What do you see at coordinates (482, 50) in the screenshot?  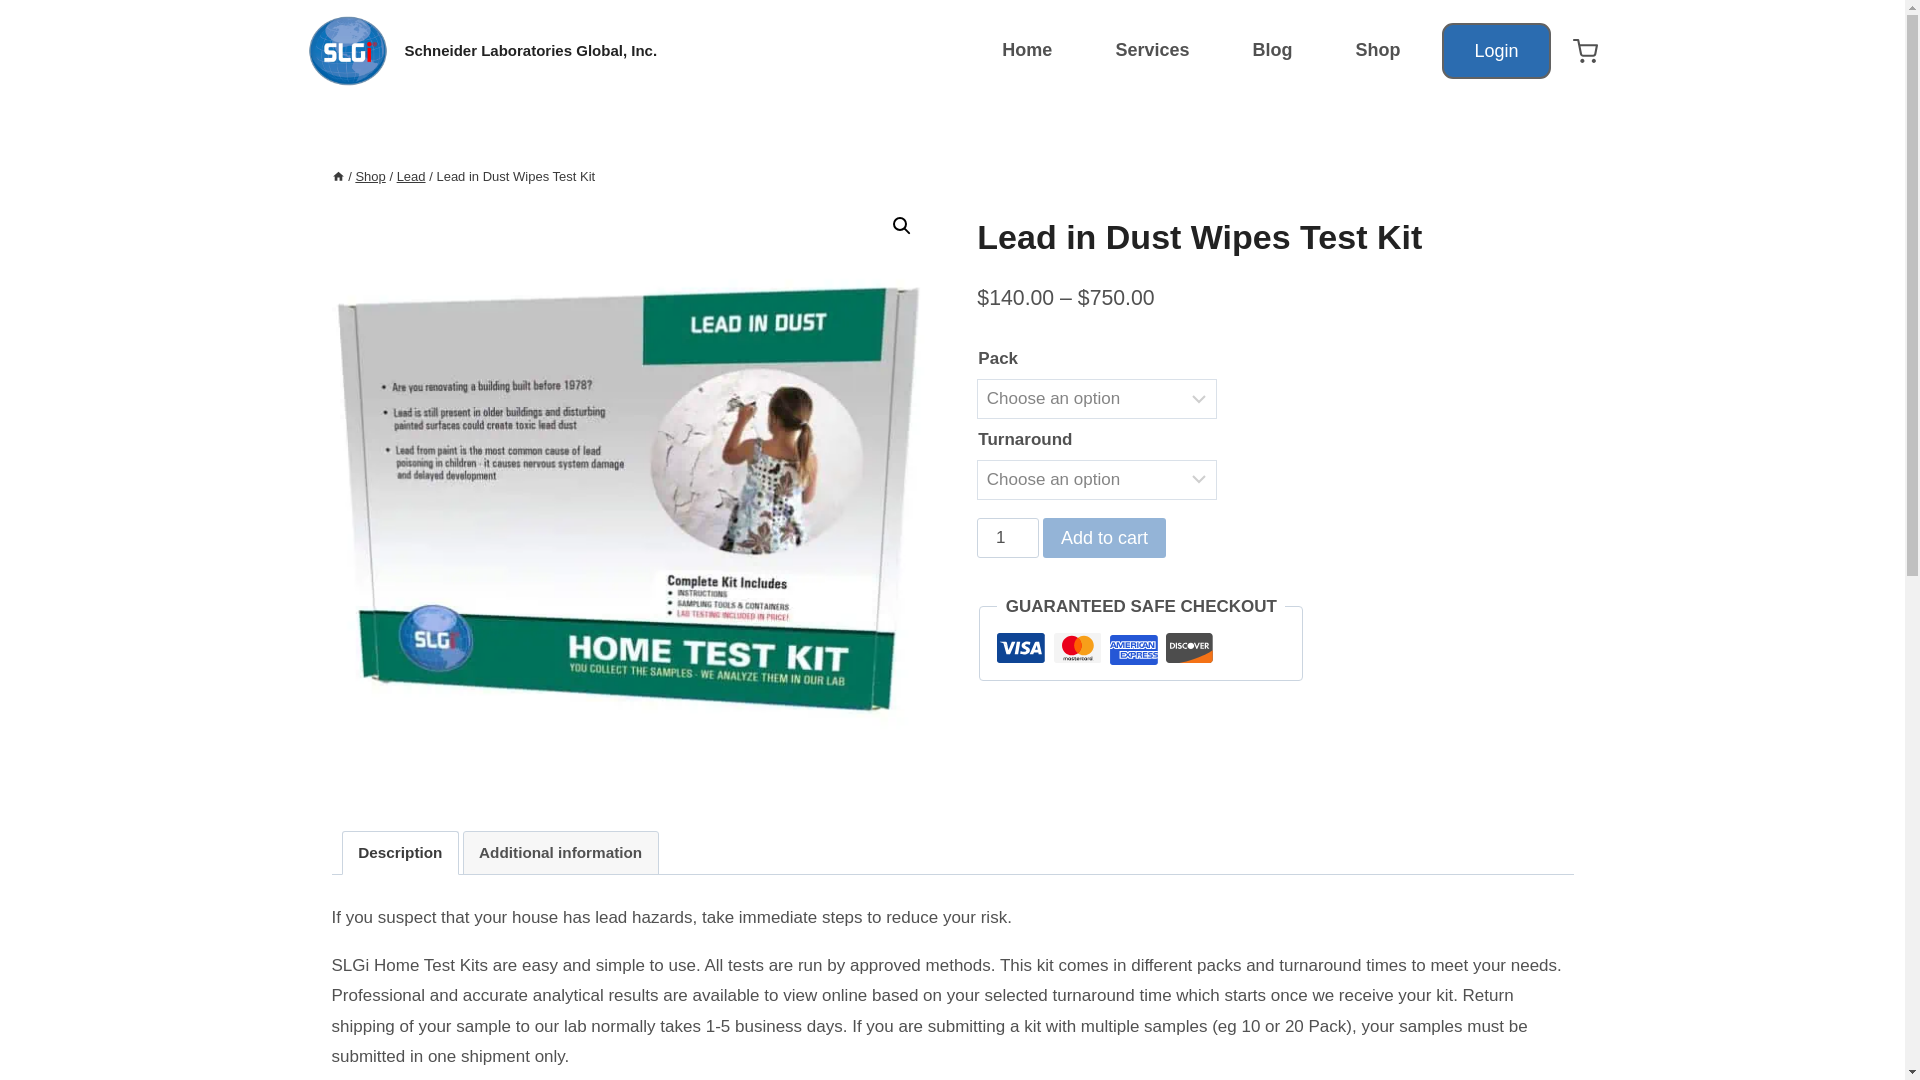 I see `Schneider Laboratories Global, Inc.` at bounding box center [482, 50].